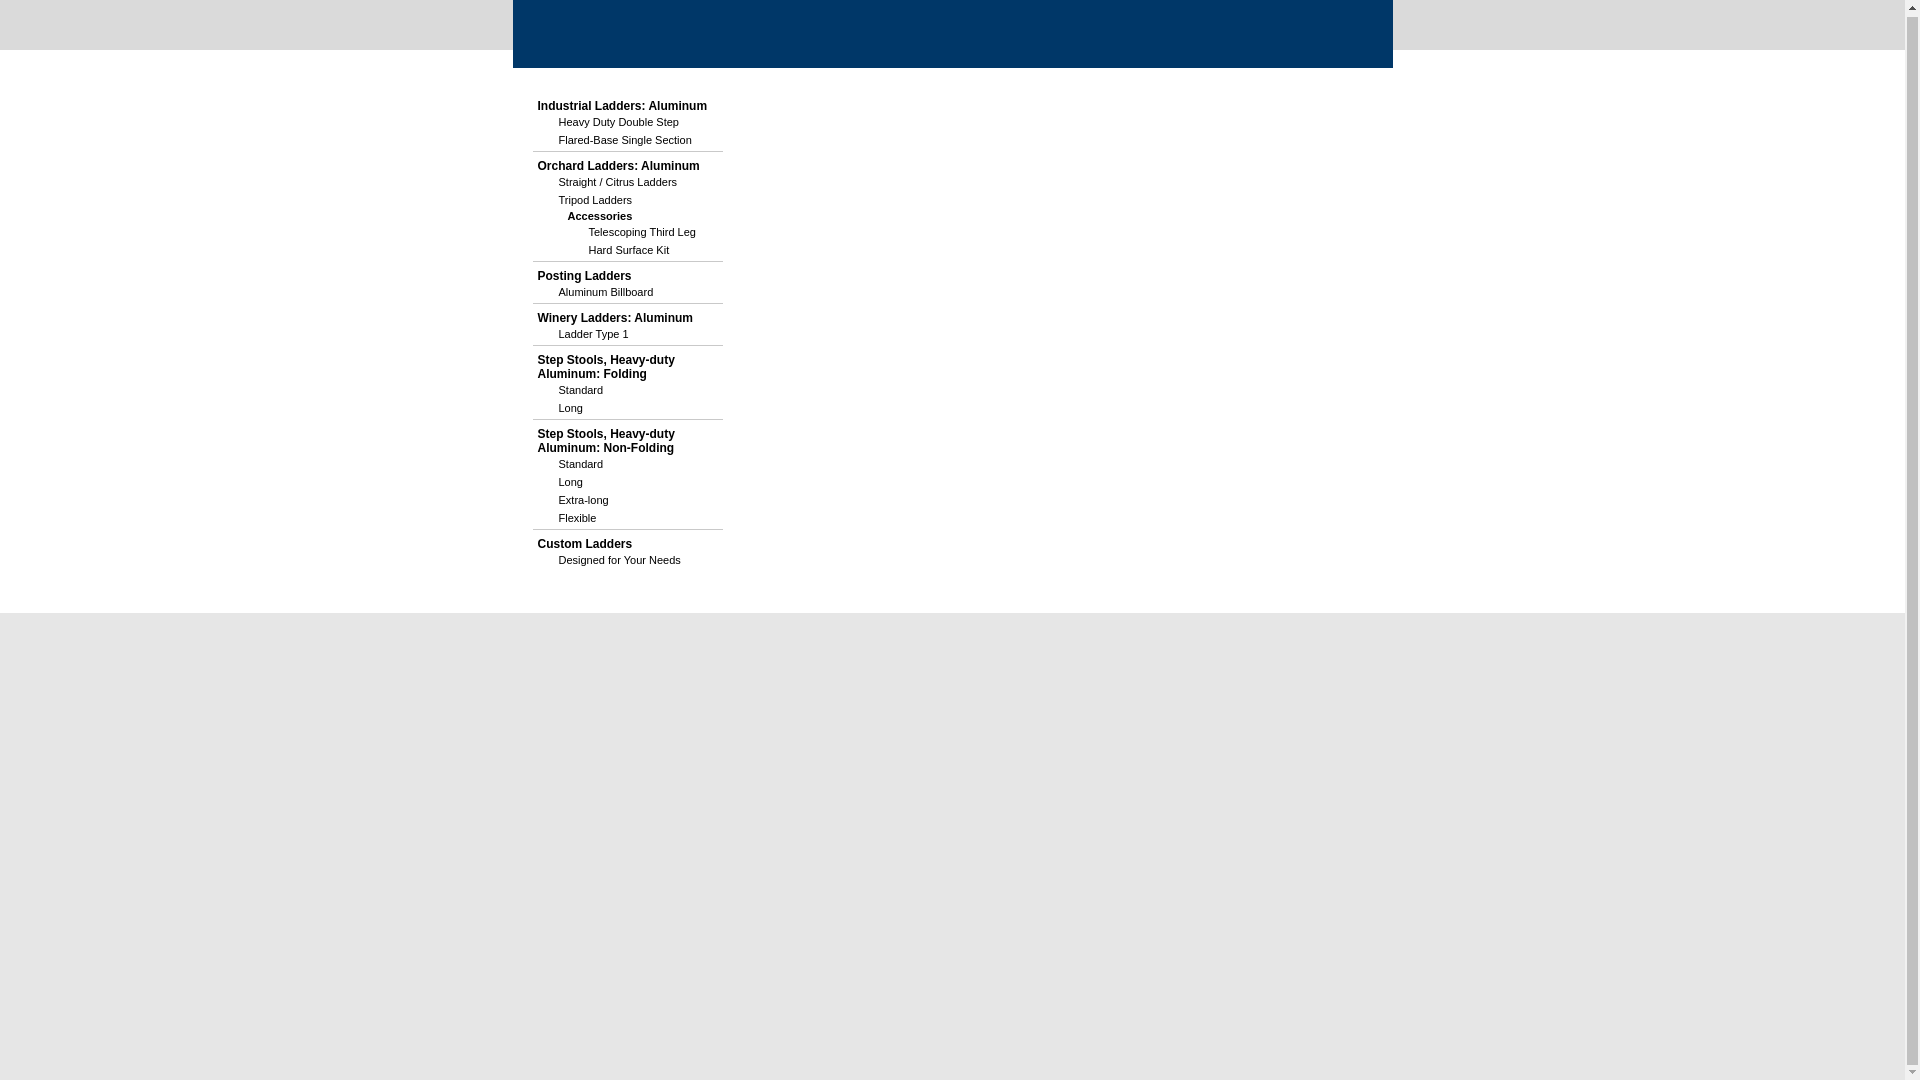  I want to click on Ladder Type 1, so click(628, 334).